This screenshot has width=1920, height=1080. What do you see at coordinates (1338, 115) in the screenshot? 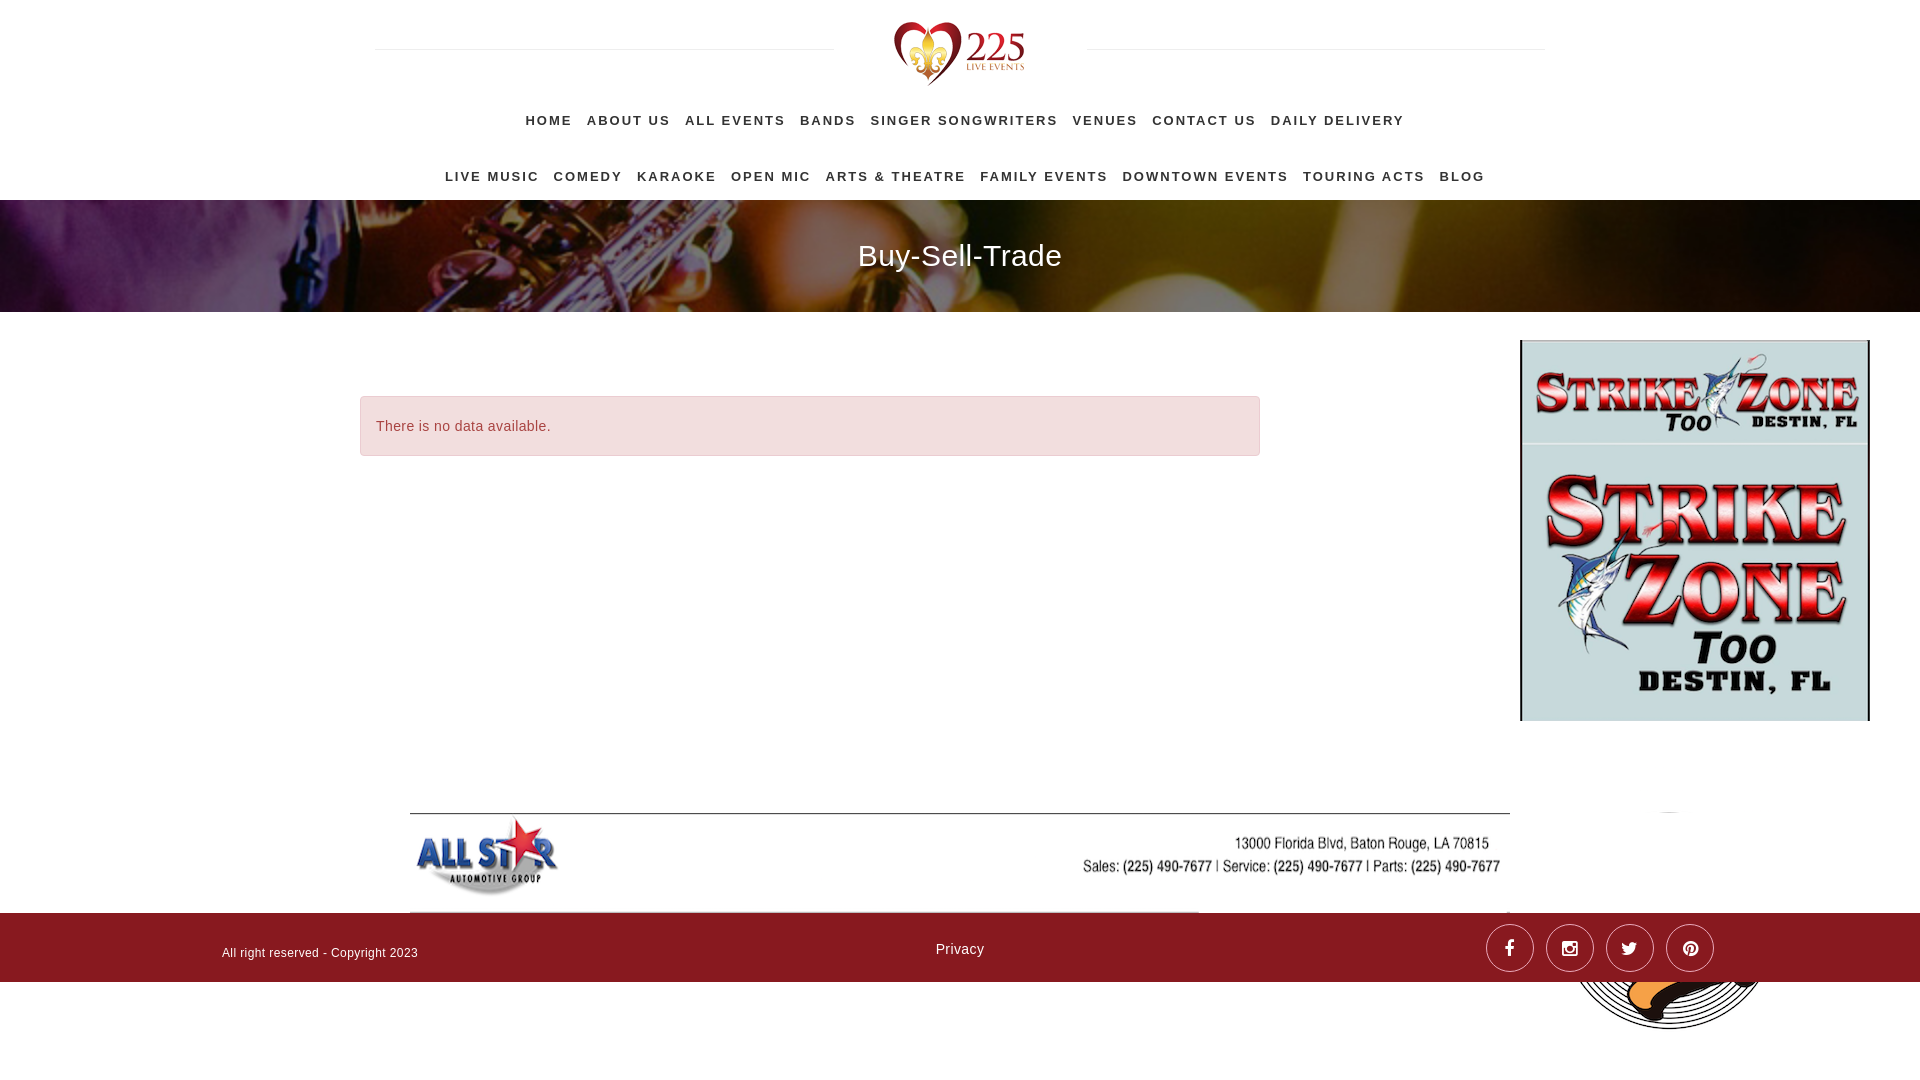
I see `DAILY DELIVERY` at bounding box center [1338, 115].